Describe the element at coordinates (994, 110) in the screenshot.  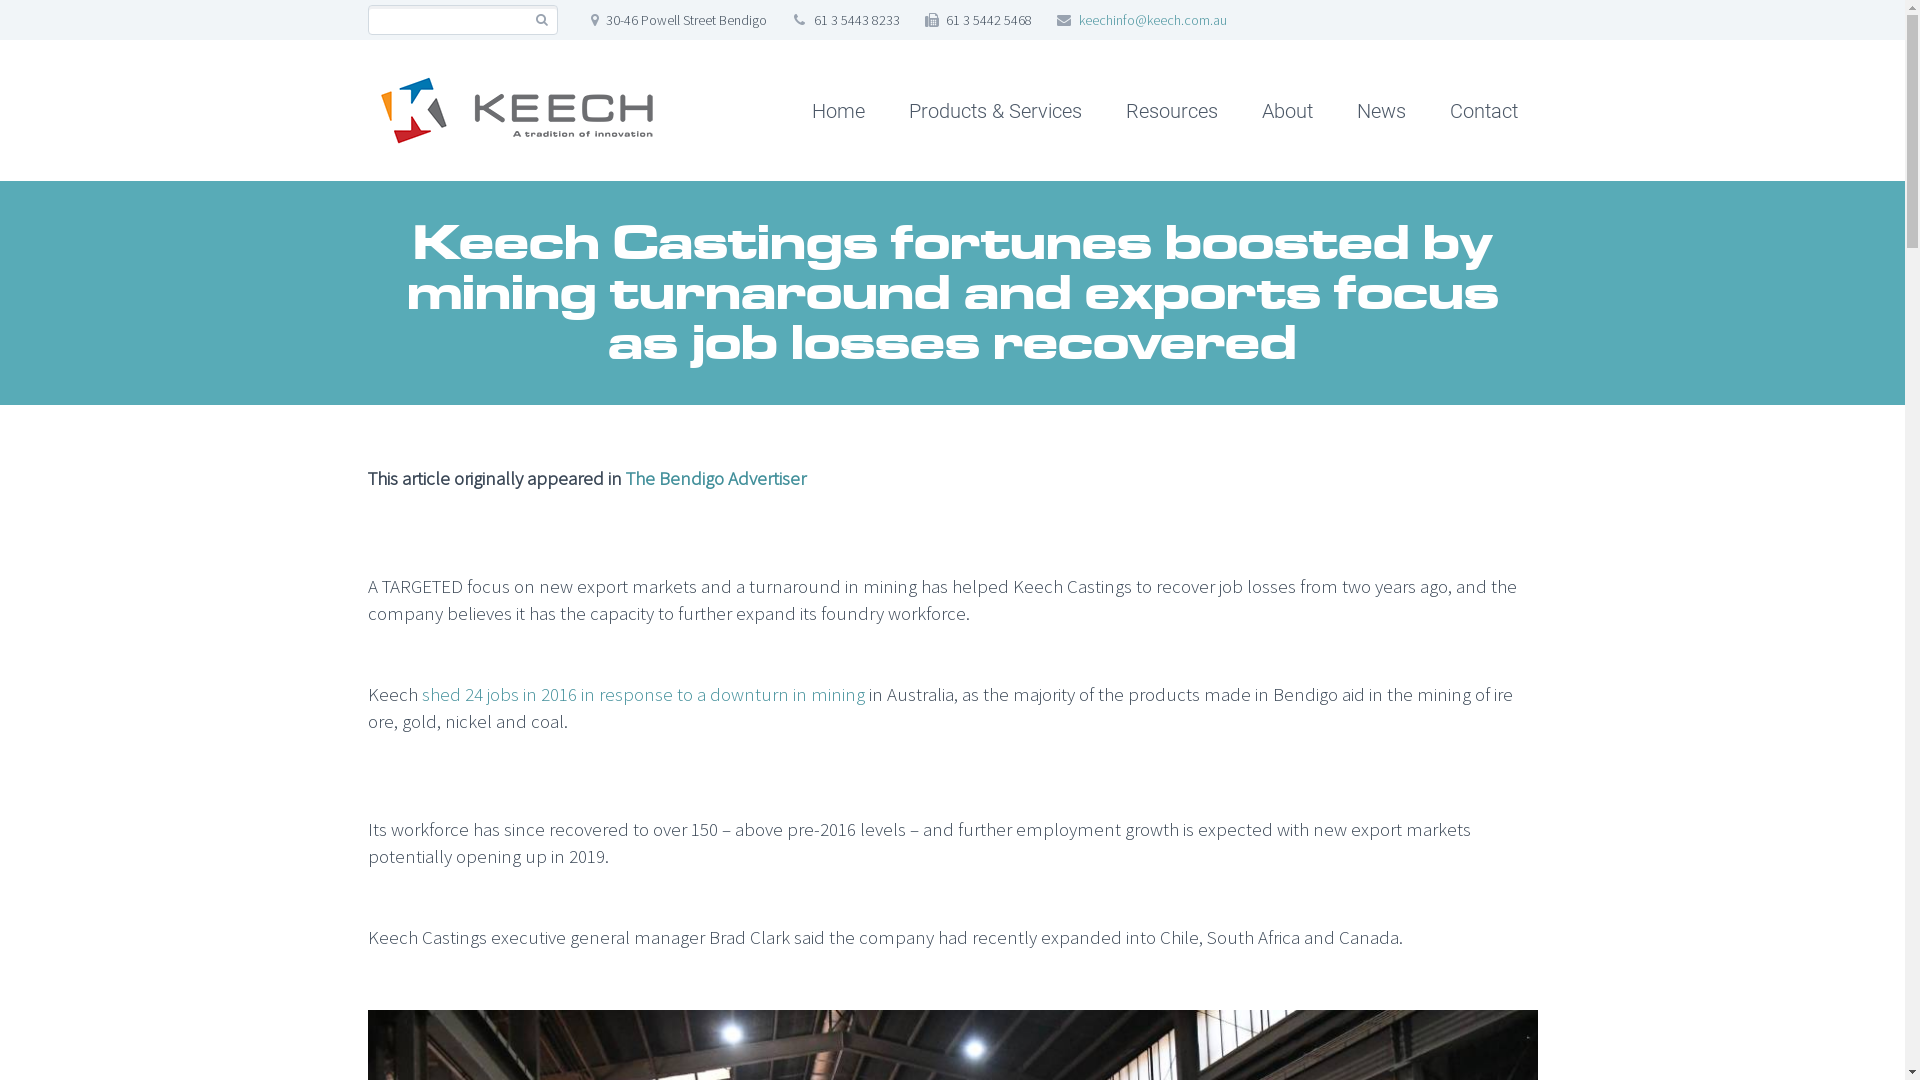
I see `Products & Services` at that location.